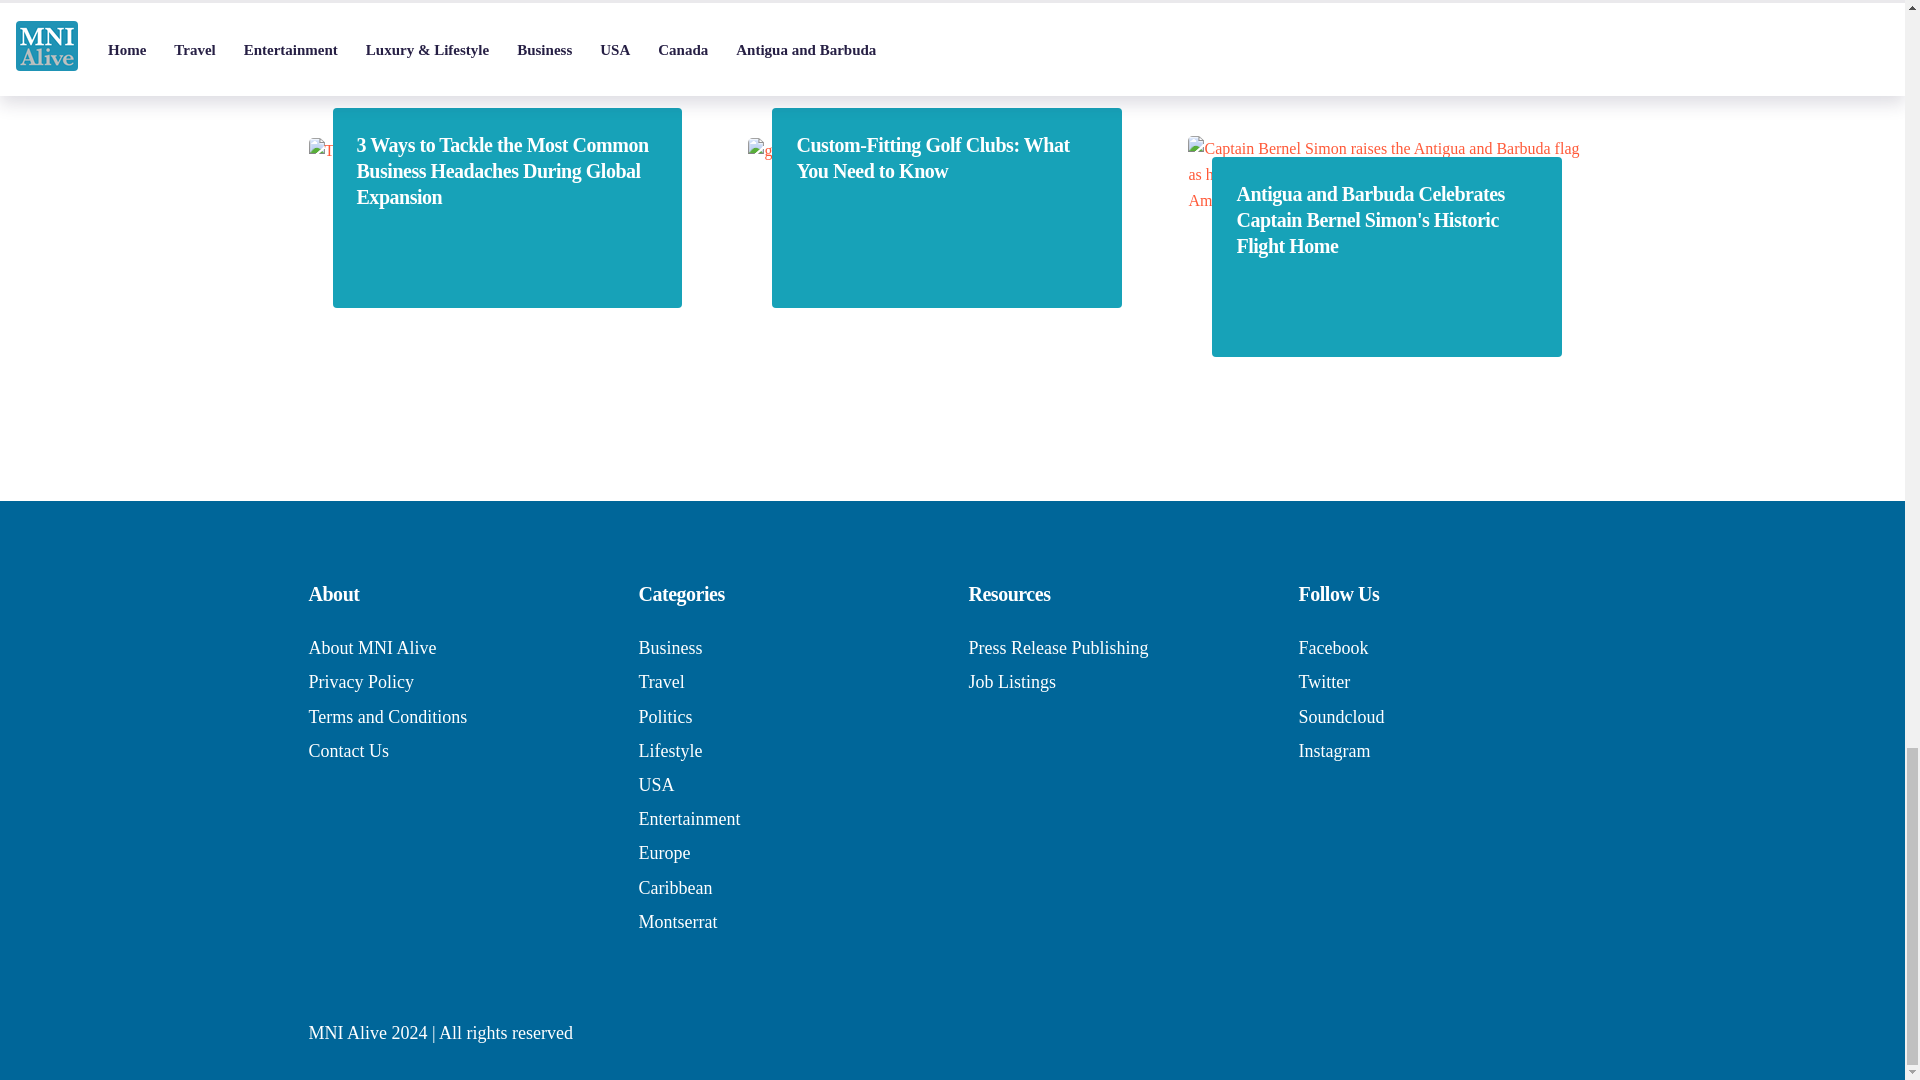 Image resolution: width=1920 pixels, height=1080 pixels. I want to click on USA, so click(655, 784).